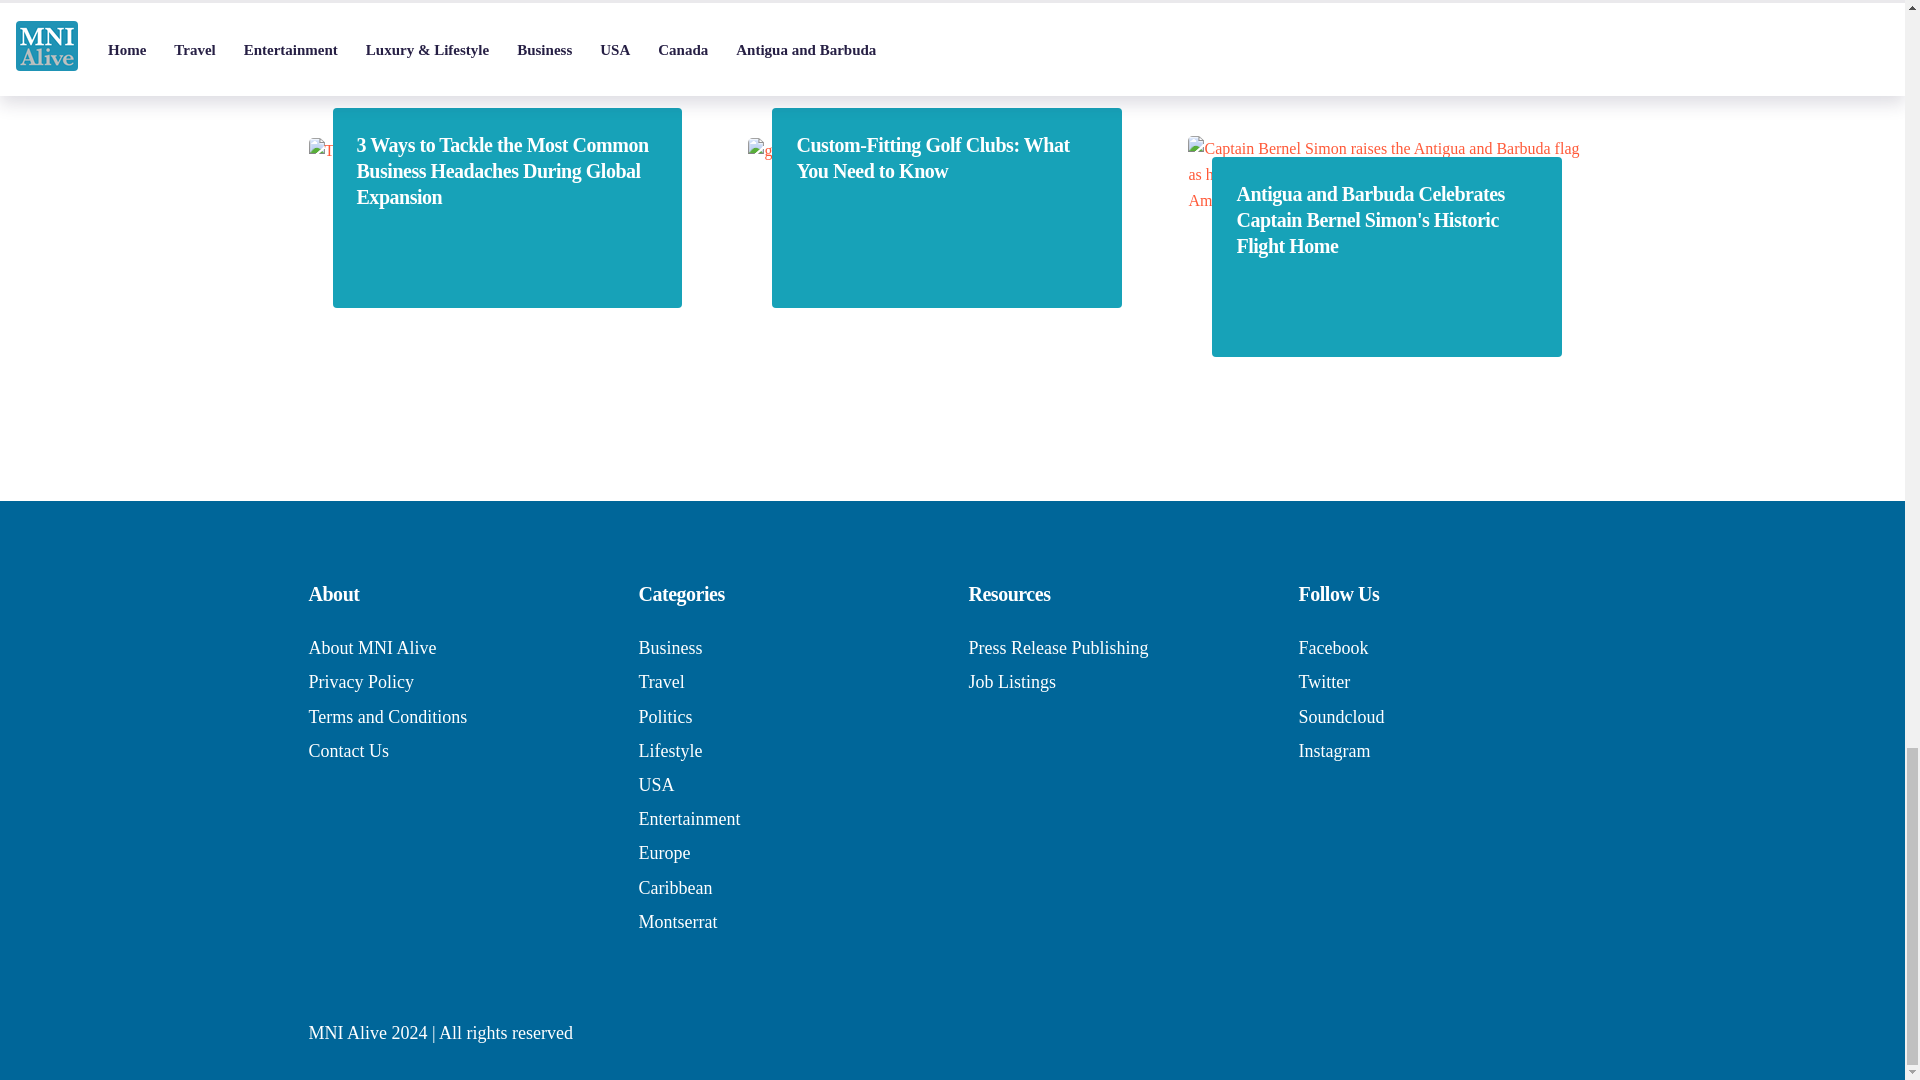 Image resolution: width=1920 pixels, height=1080 pixels. I want to click on USA, so click(655, 784).